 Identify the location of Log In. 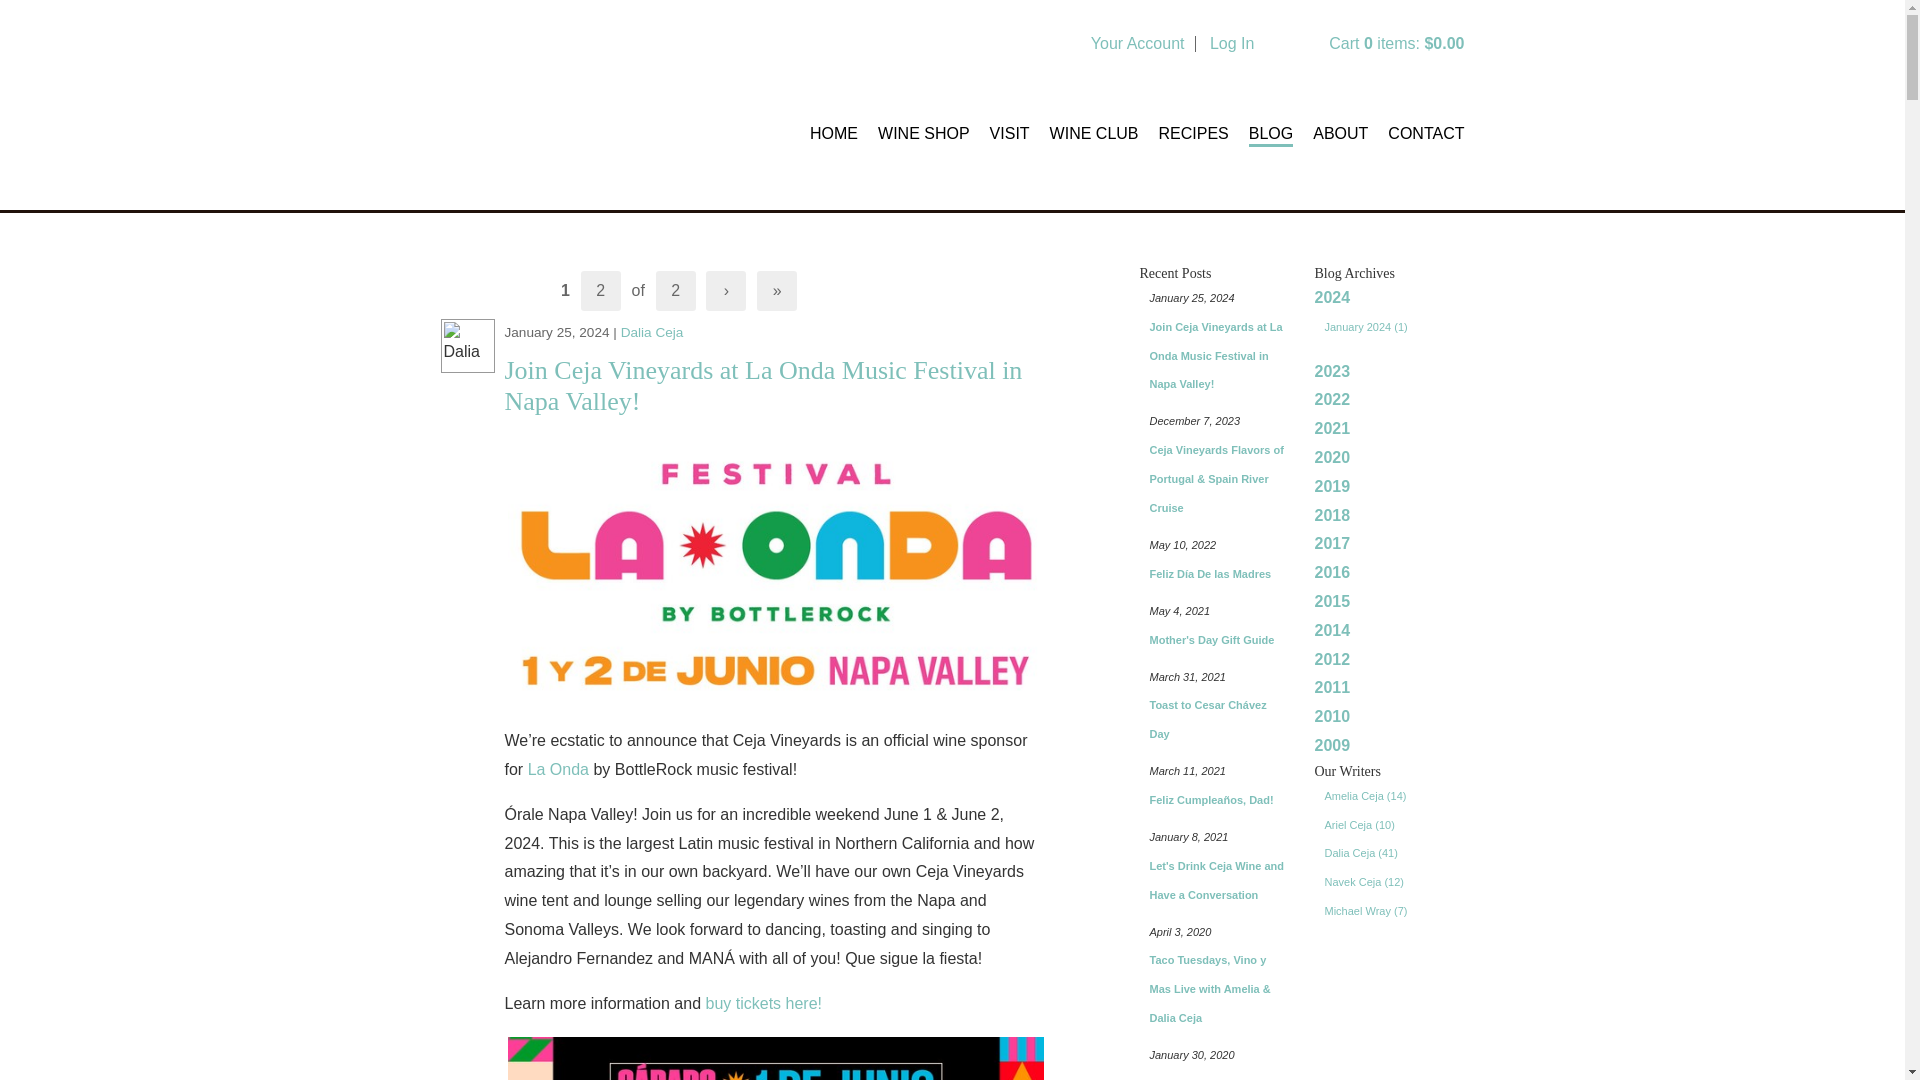
(1231, 42).